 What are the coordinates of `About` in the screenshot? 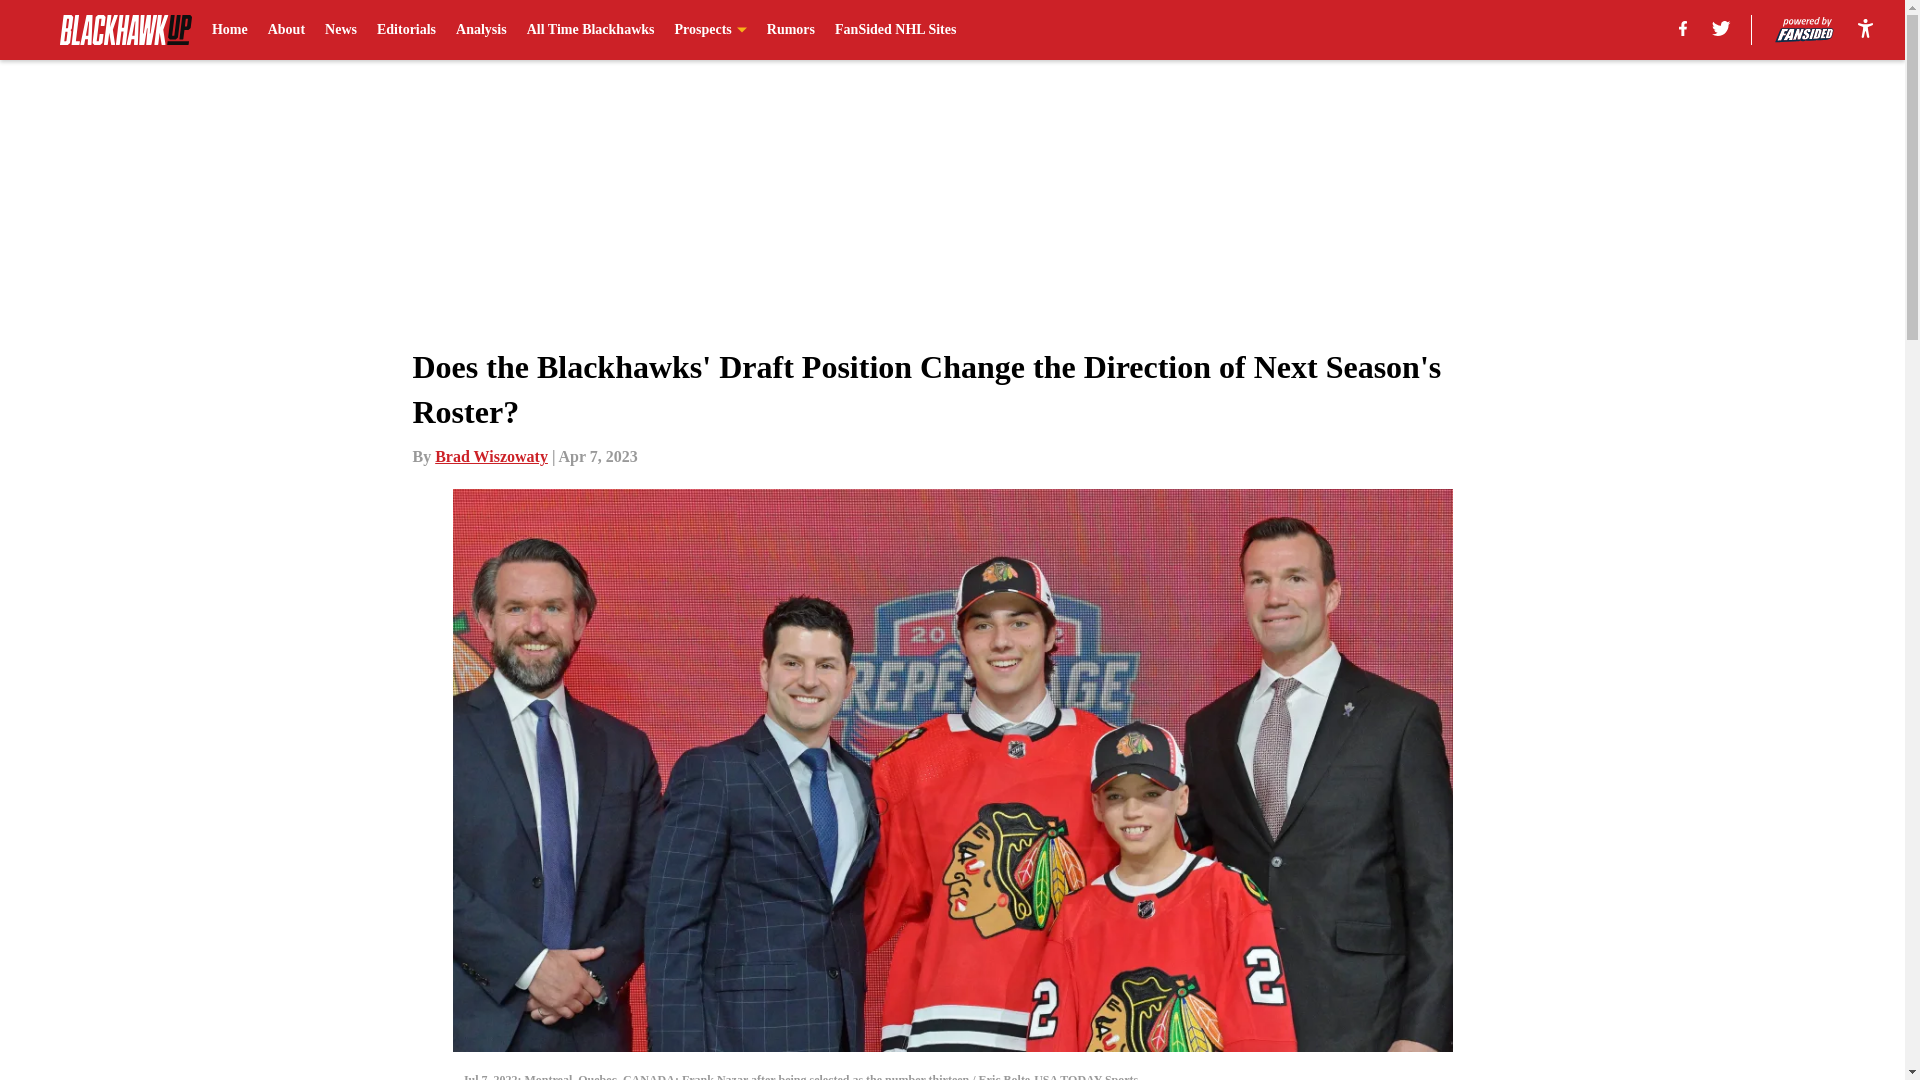 It's located at (286, 30).